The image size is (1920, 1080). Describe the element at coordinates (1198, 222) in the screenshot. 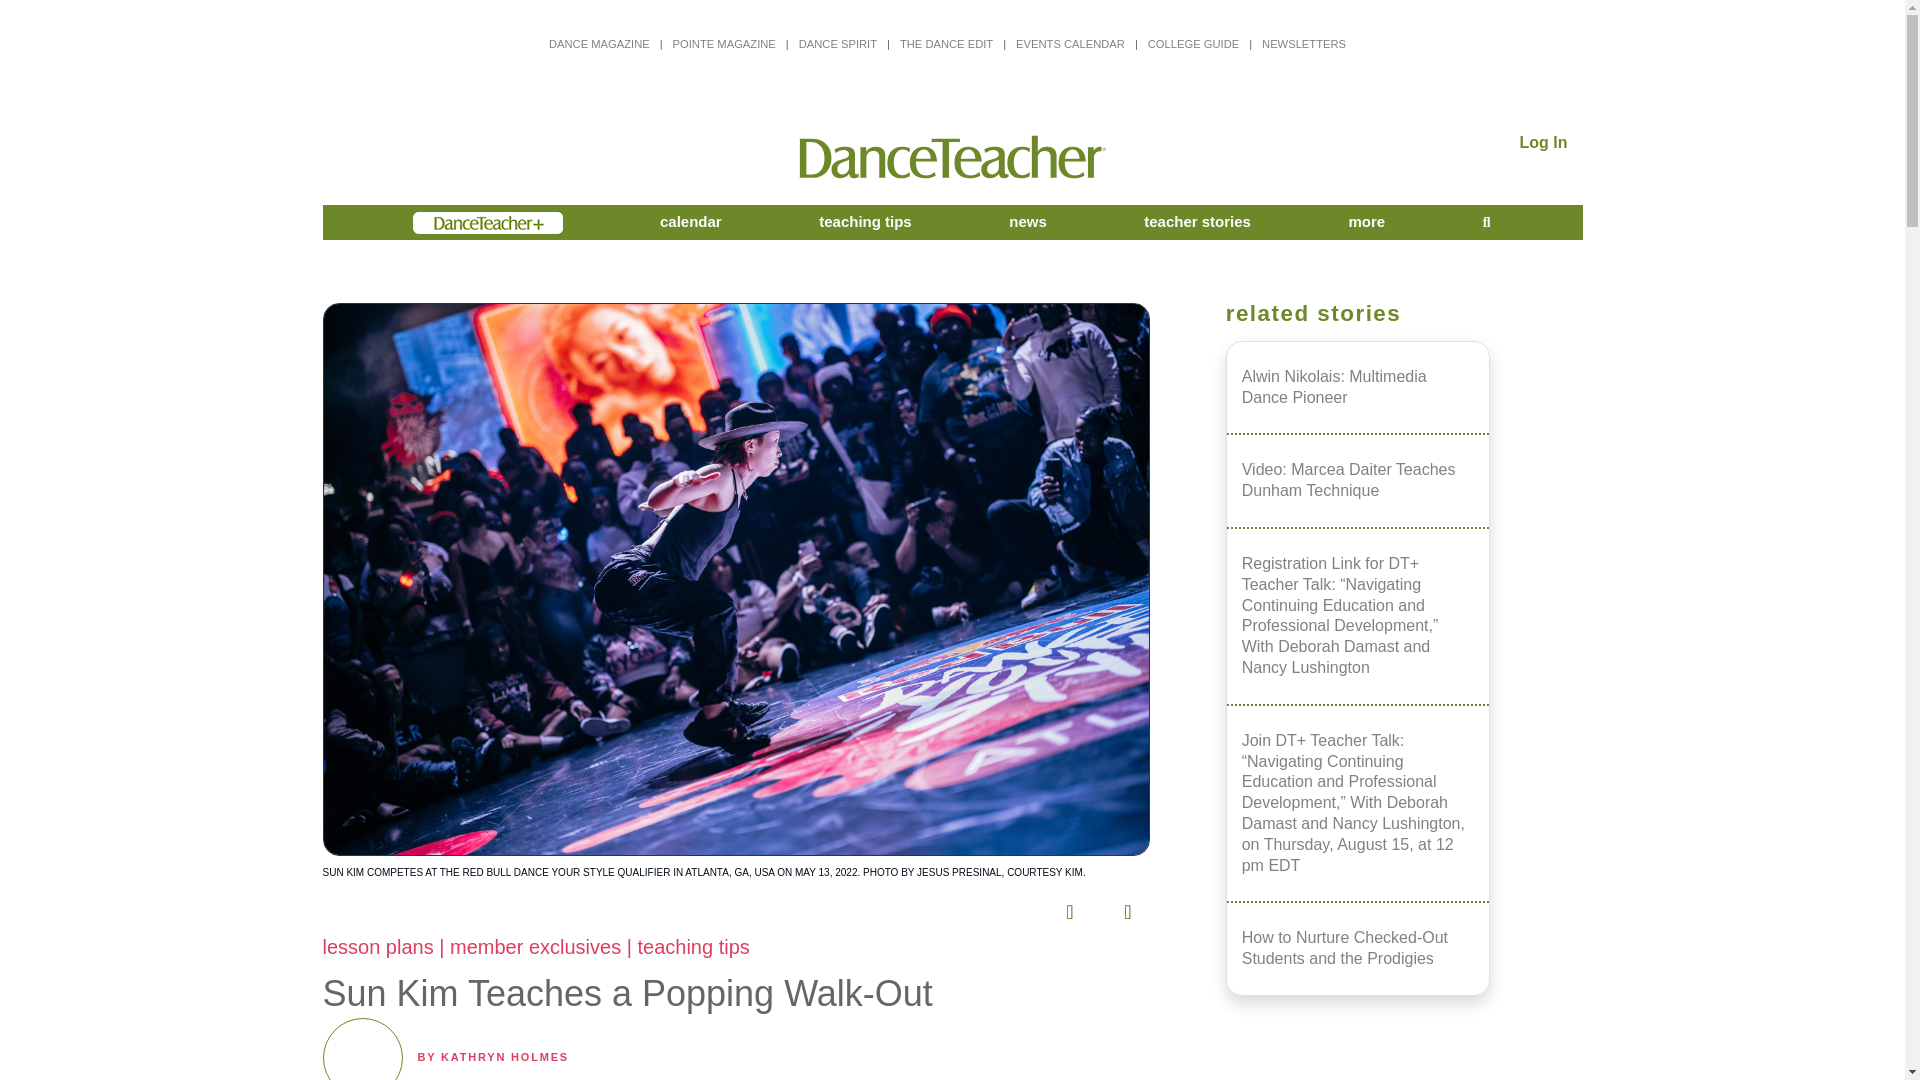

I see `teacher stories` at that location.